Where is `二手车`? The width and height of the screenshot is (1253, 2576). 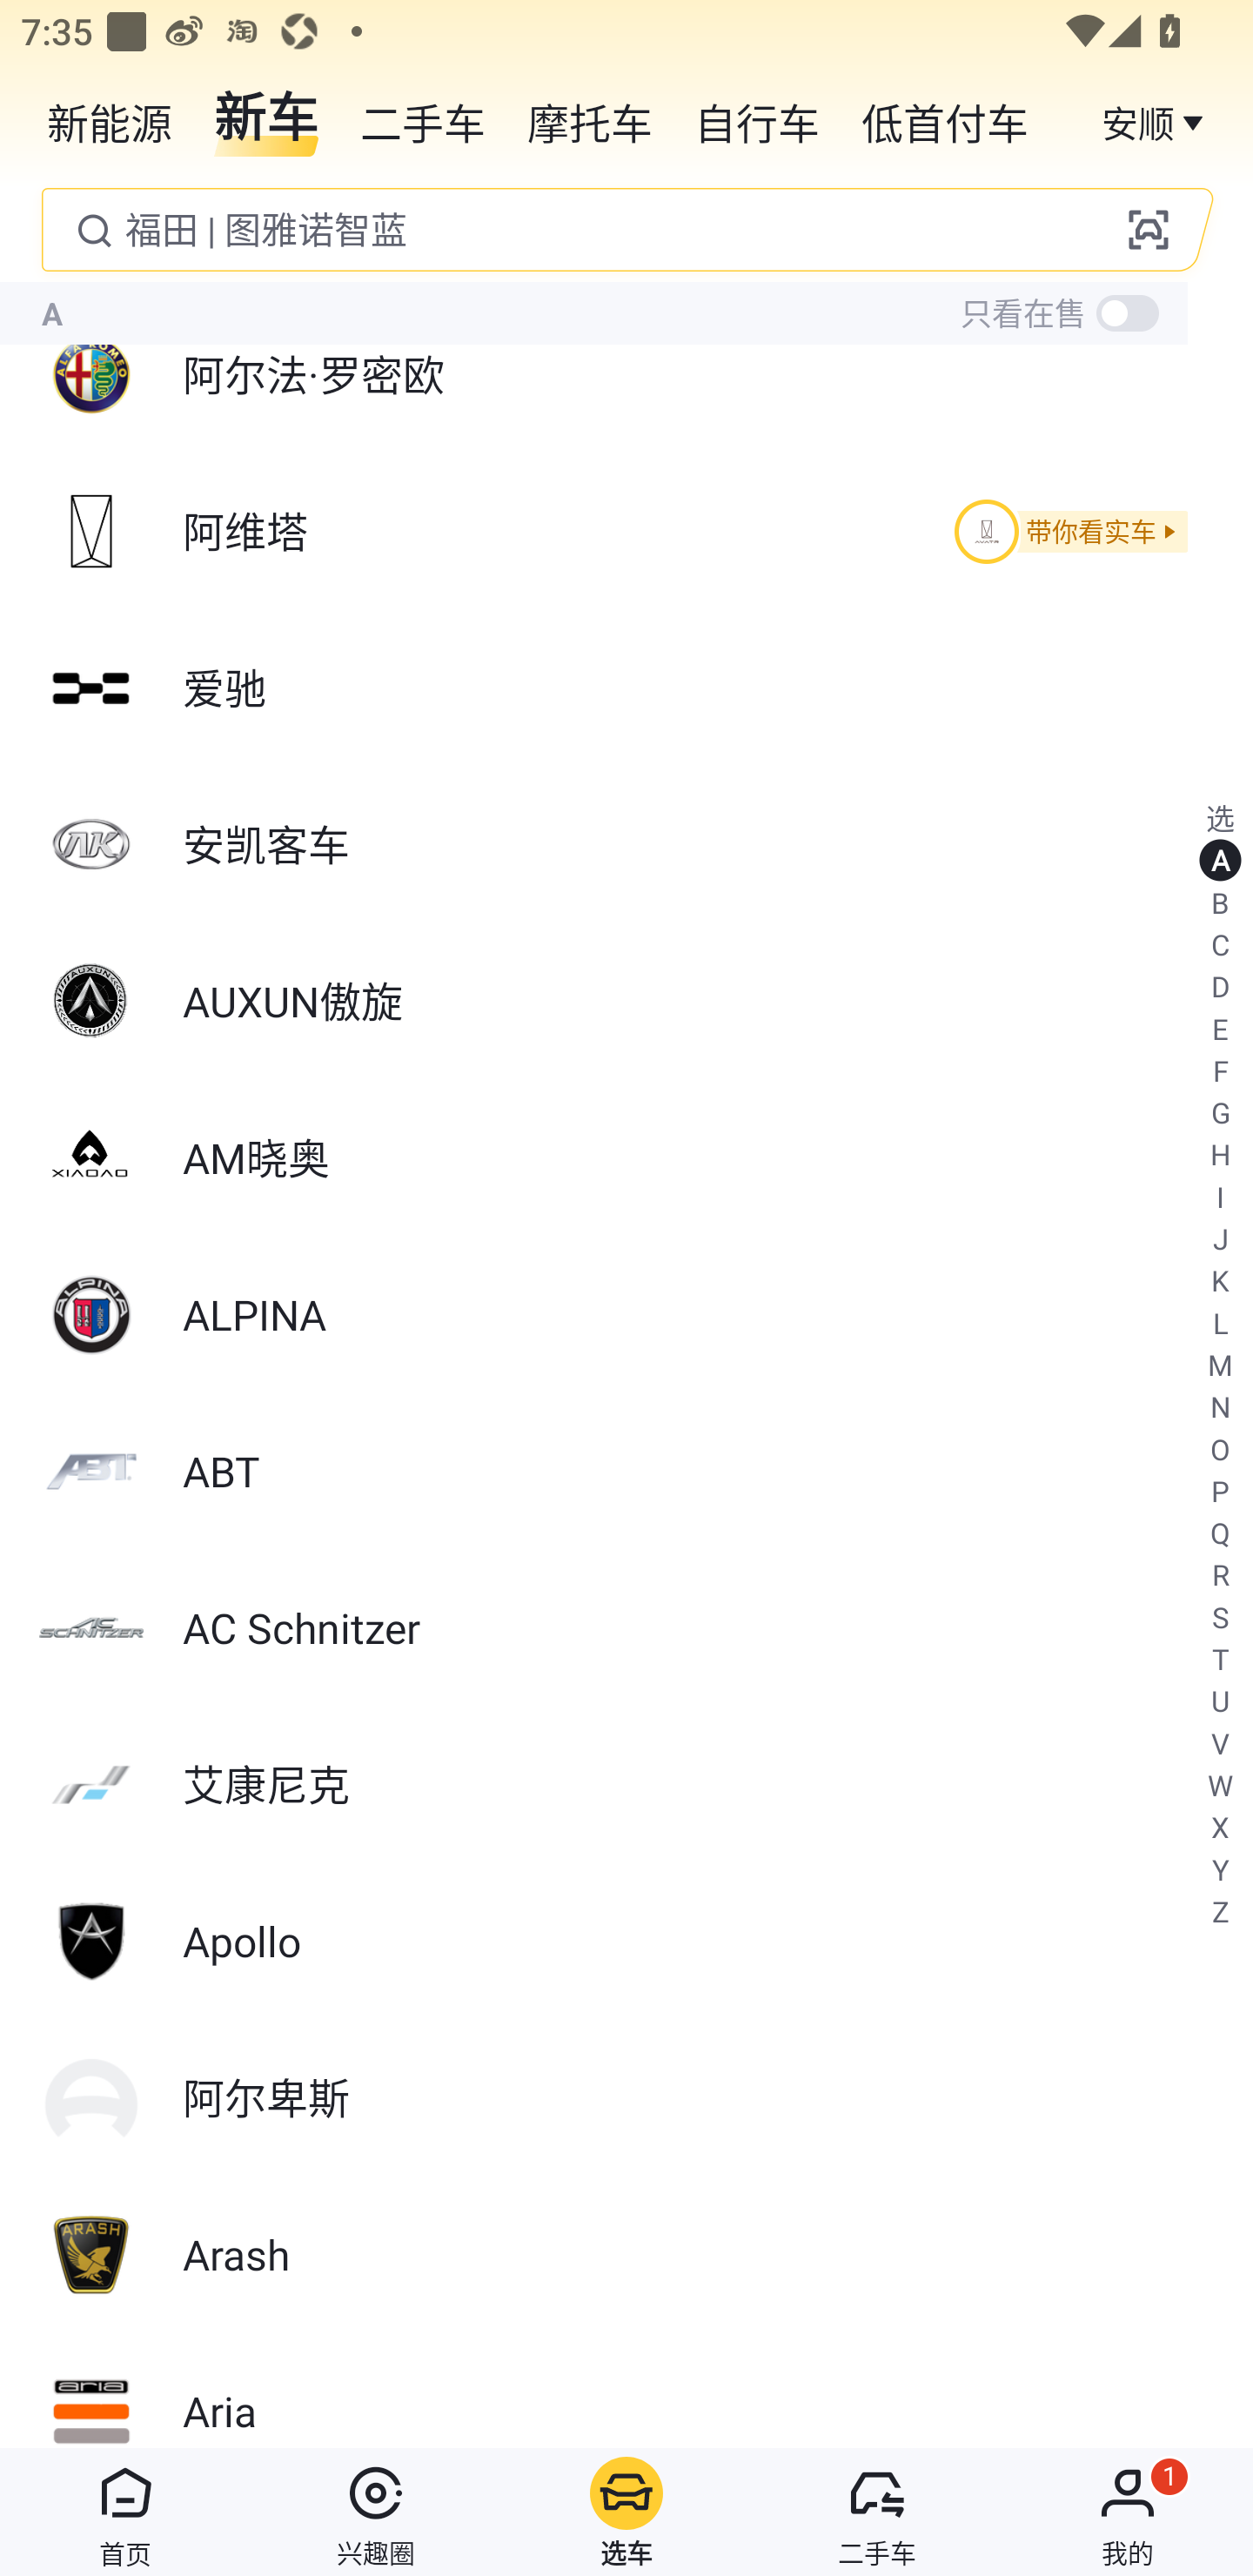
二手车 is located at coordinates (423, 120).